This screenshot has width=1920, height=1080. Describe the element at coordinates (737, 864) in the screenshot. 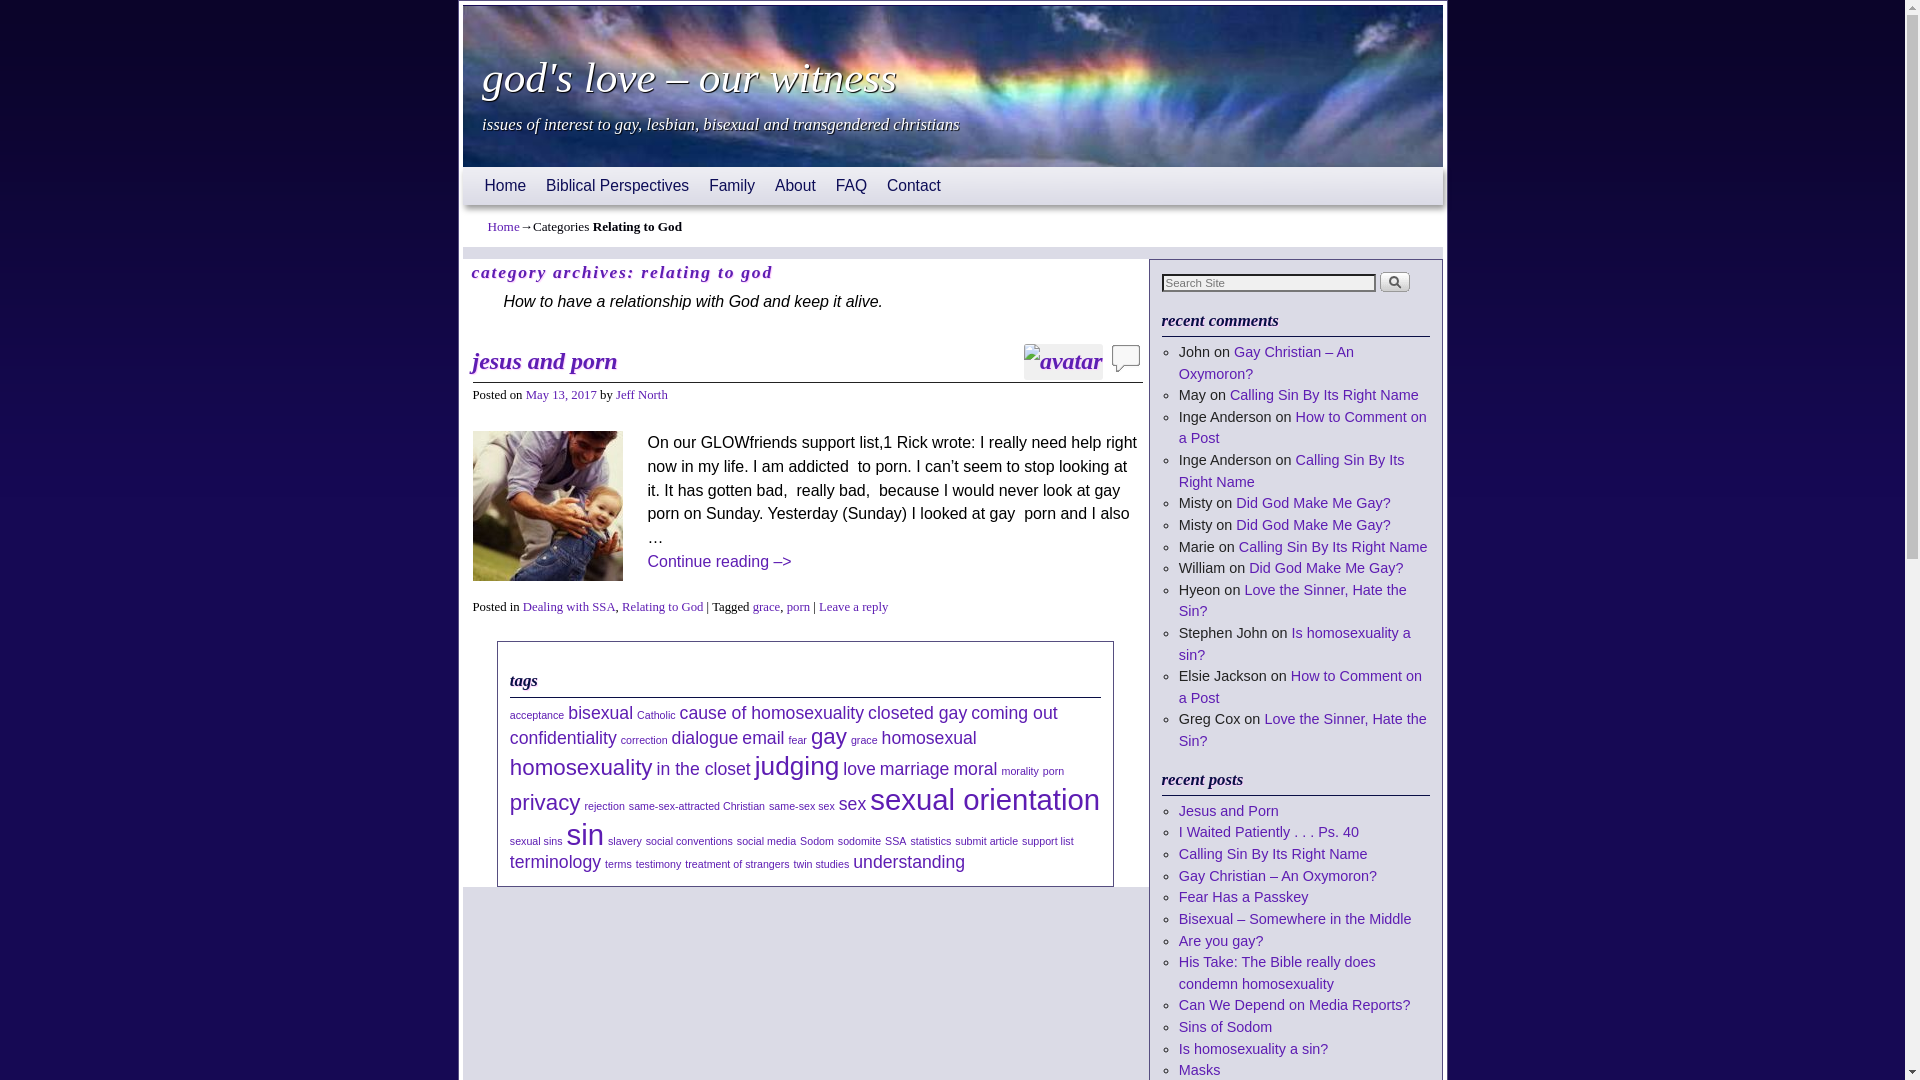

I see `treatment of strangers` at that location.